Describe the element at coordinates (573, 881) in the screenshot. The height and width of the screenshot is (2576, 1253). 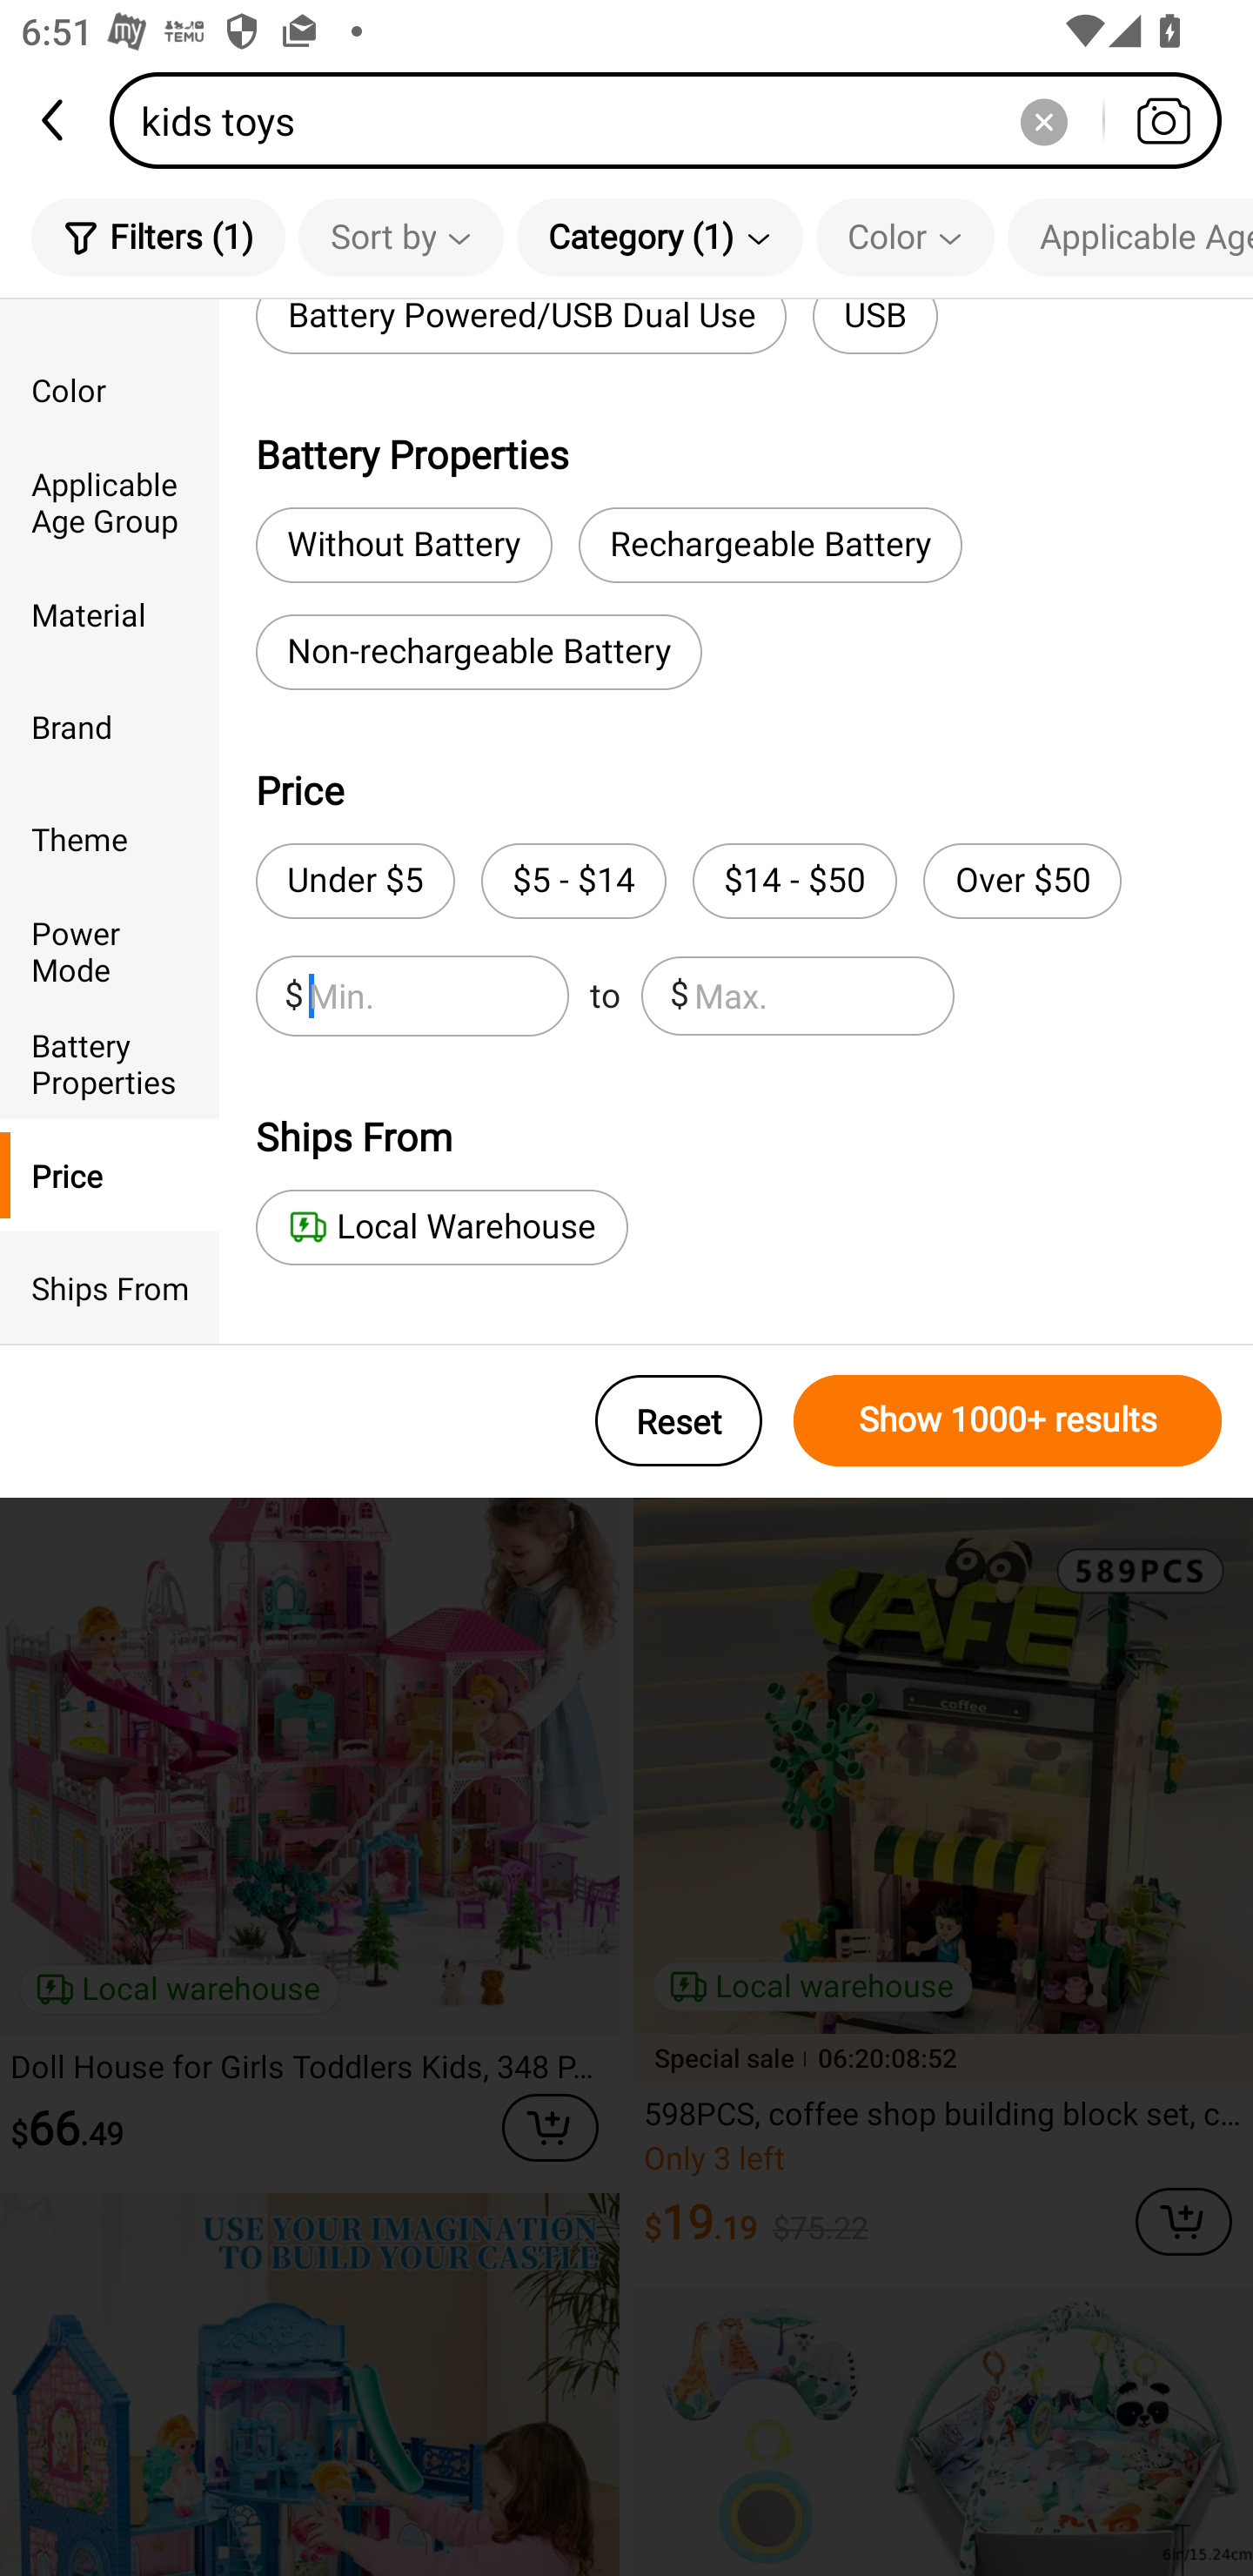
I see `$5 - $14` at that location.